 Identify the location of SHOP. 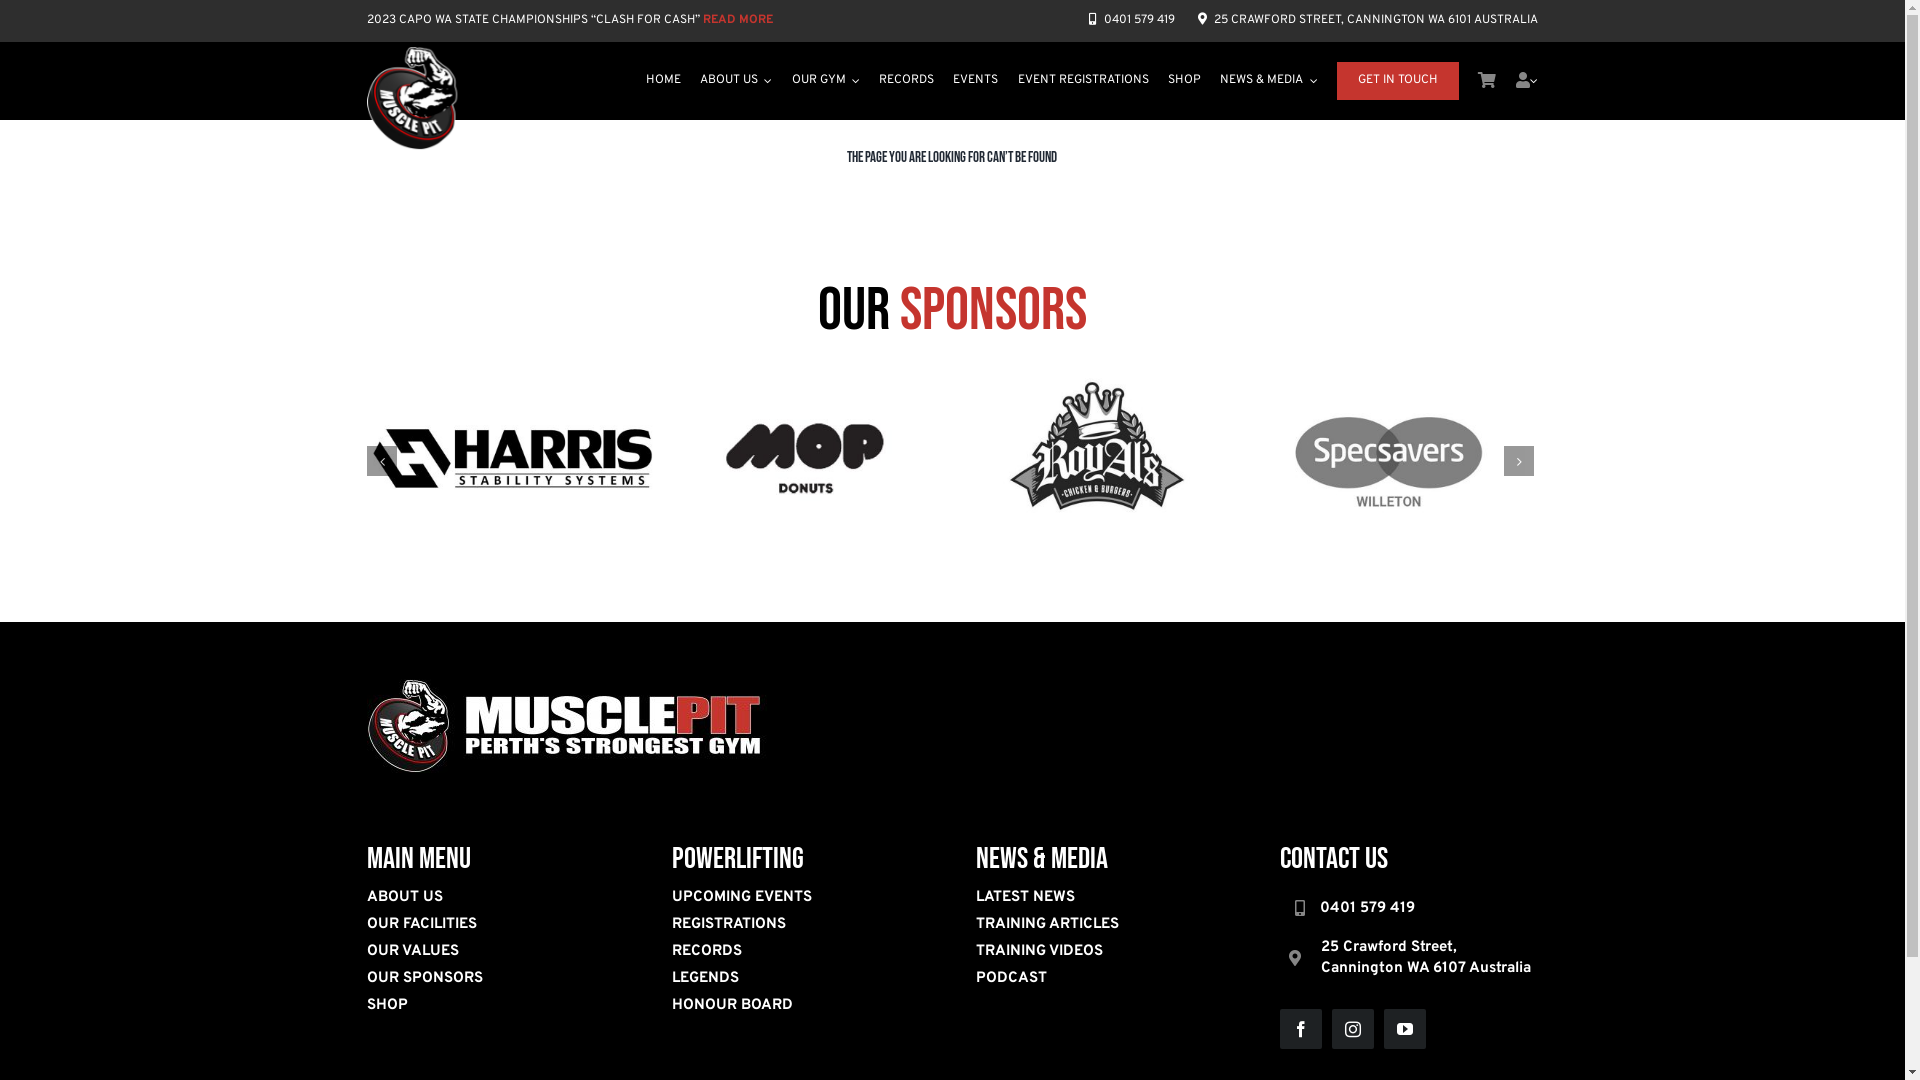
(496, 1006).